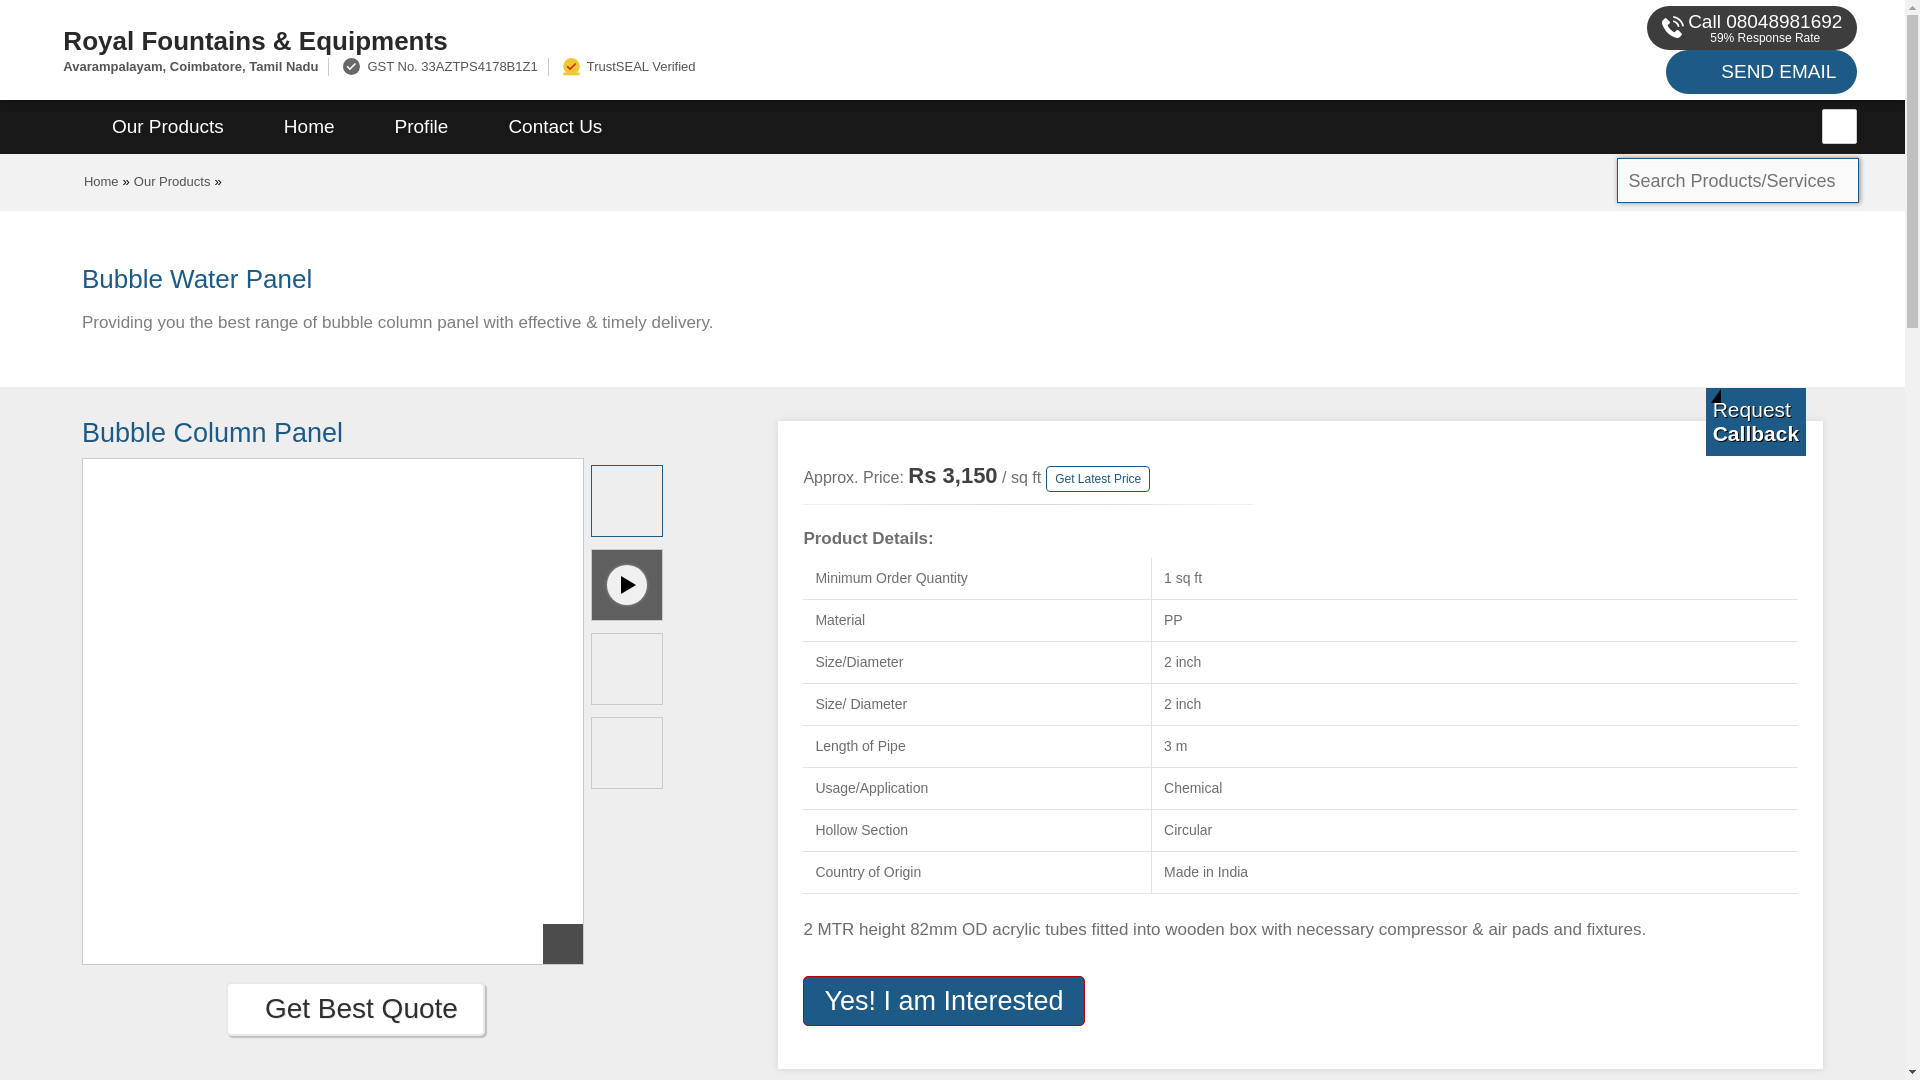 The image size is (1920, 1080). Describe the element at coordinates (102, 181) in the screenshot. I see `Home` at that location.